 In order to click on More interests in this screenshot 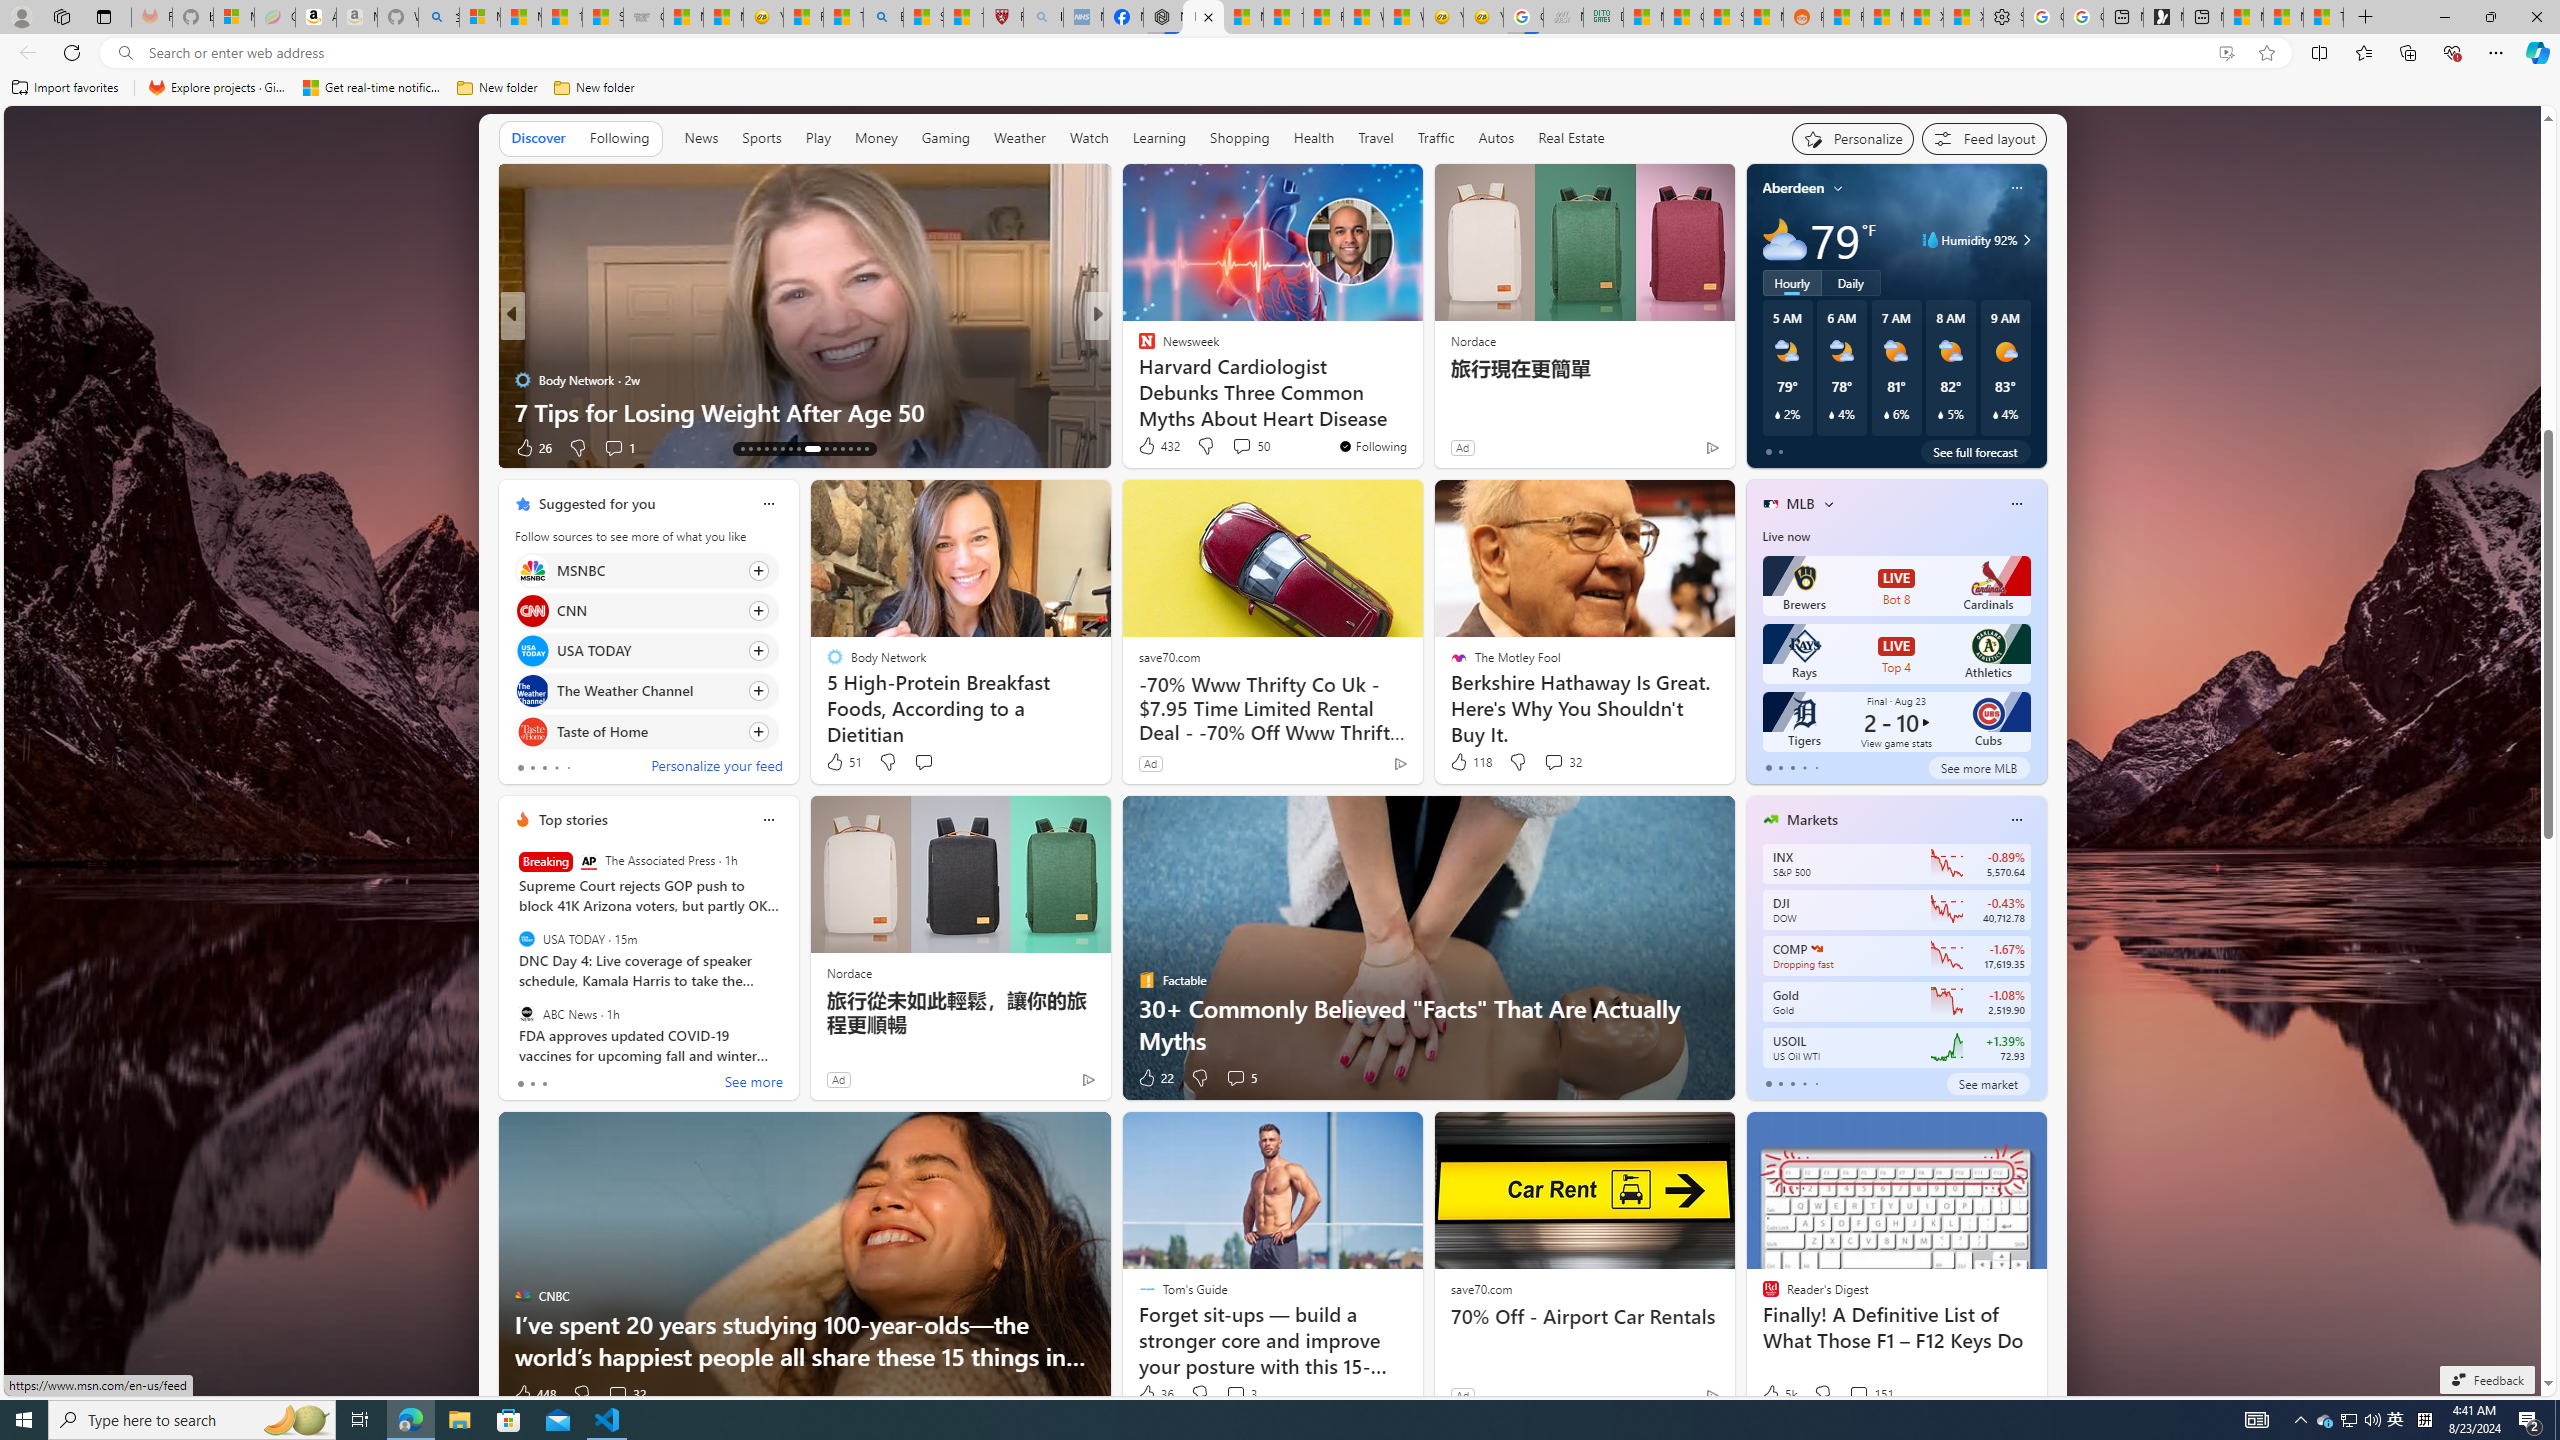, I will do `click(1828, 504)`.